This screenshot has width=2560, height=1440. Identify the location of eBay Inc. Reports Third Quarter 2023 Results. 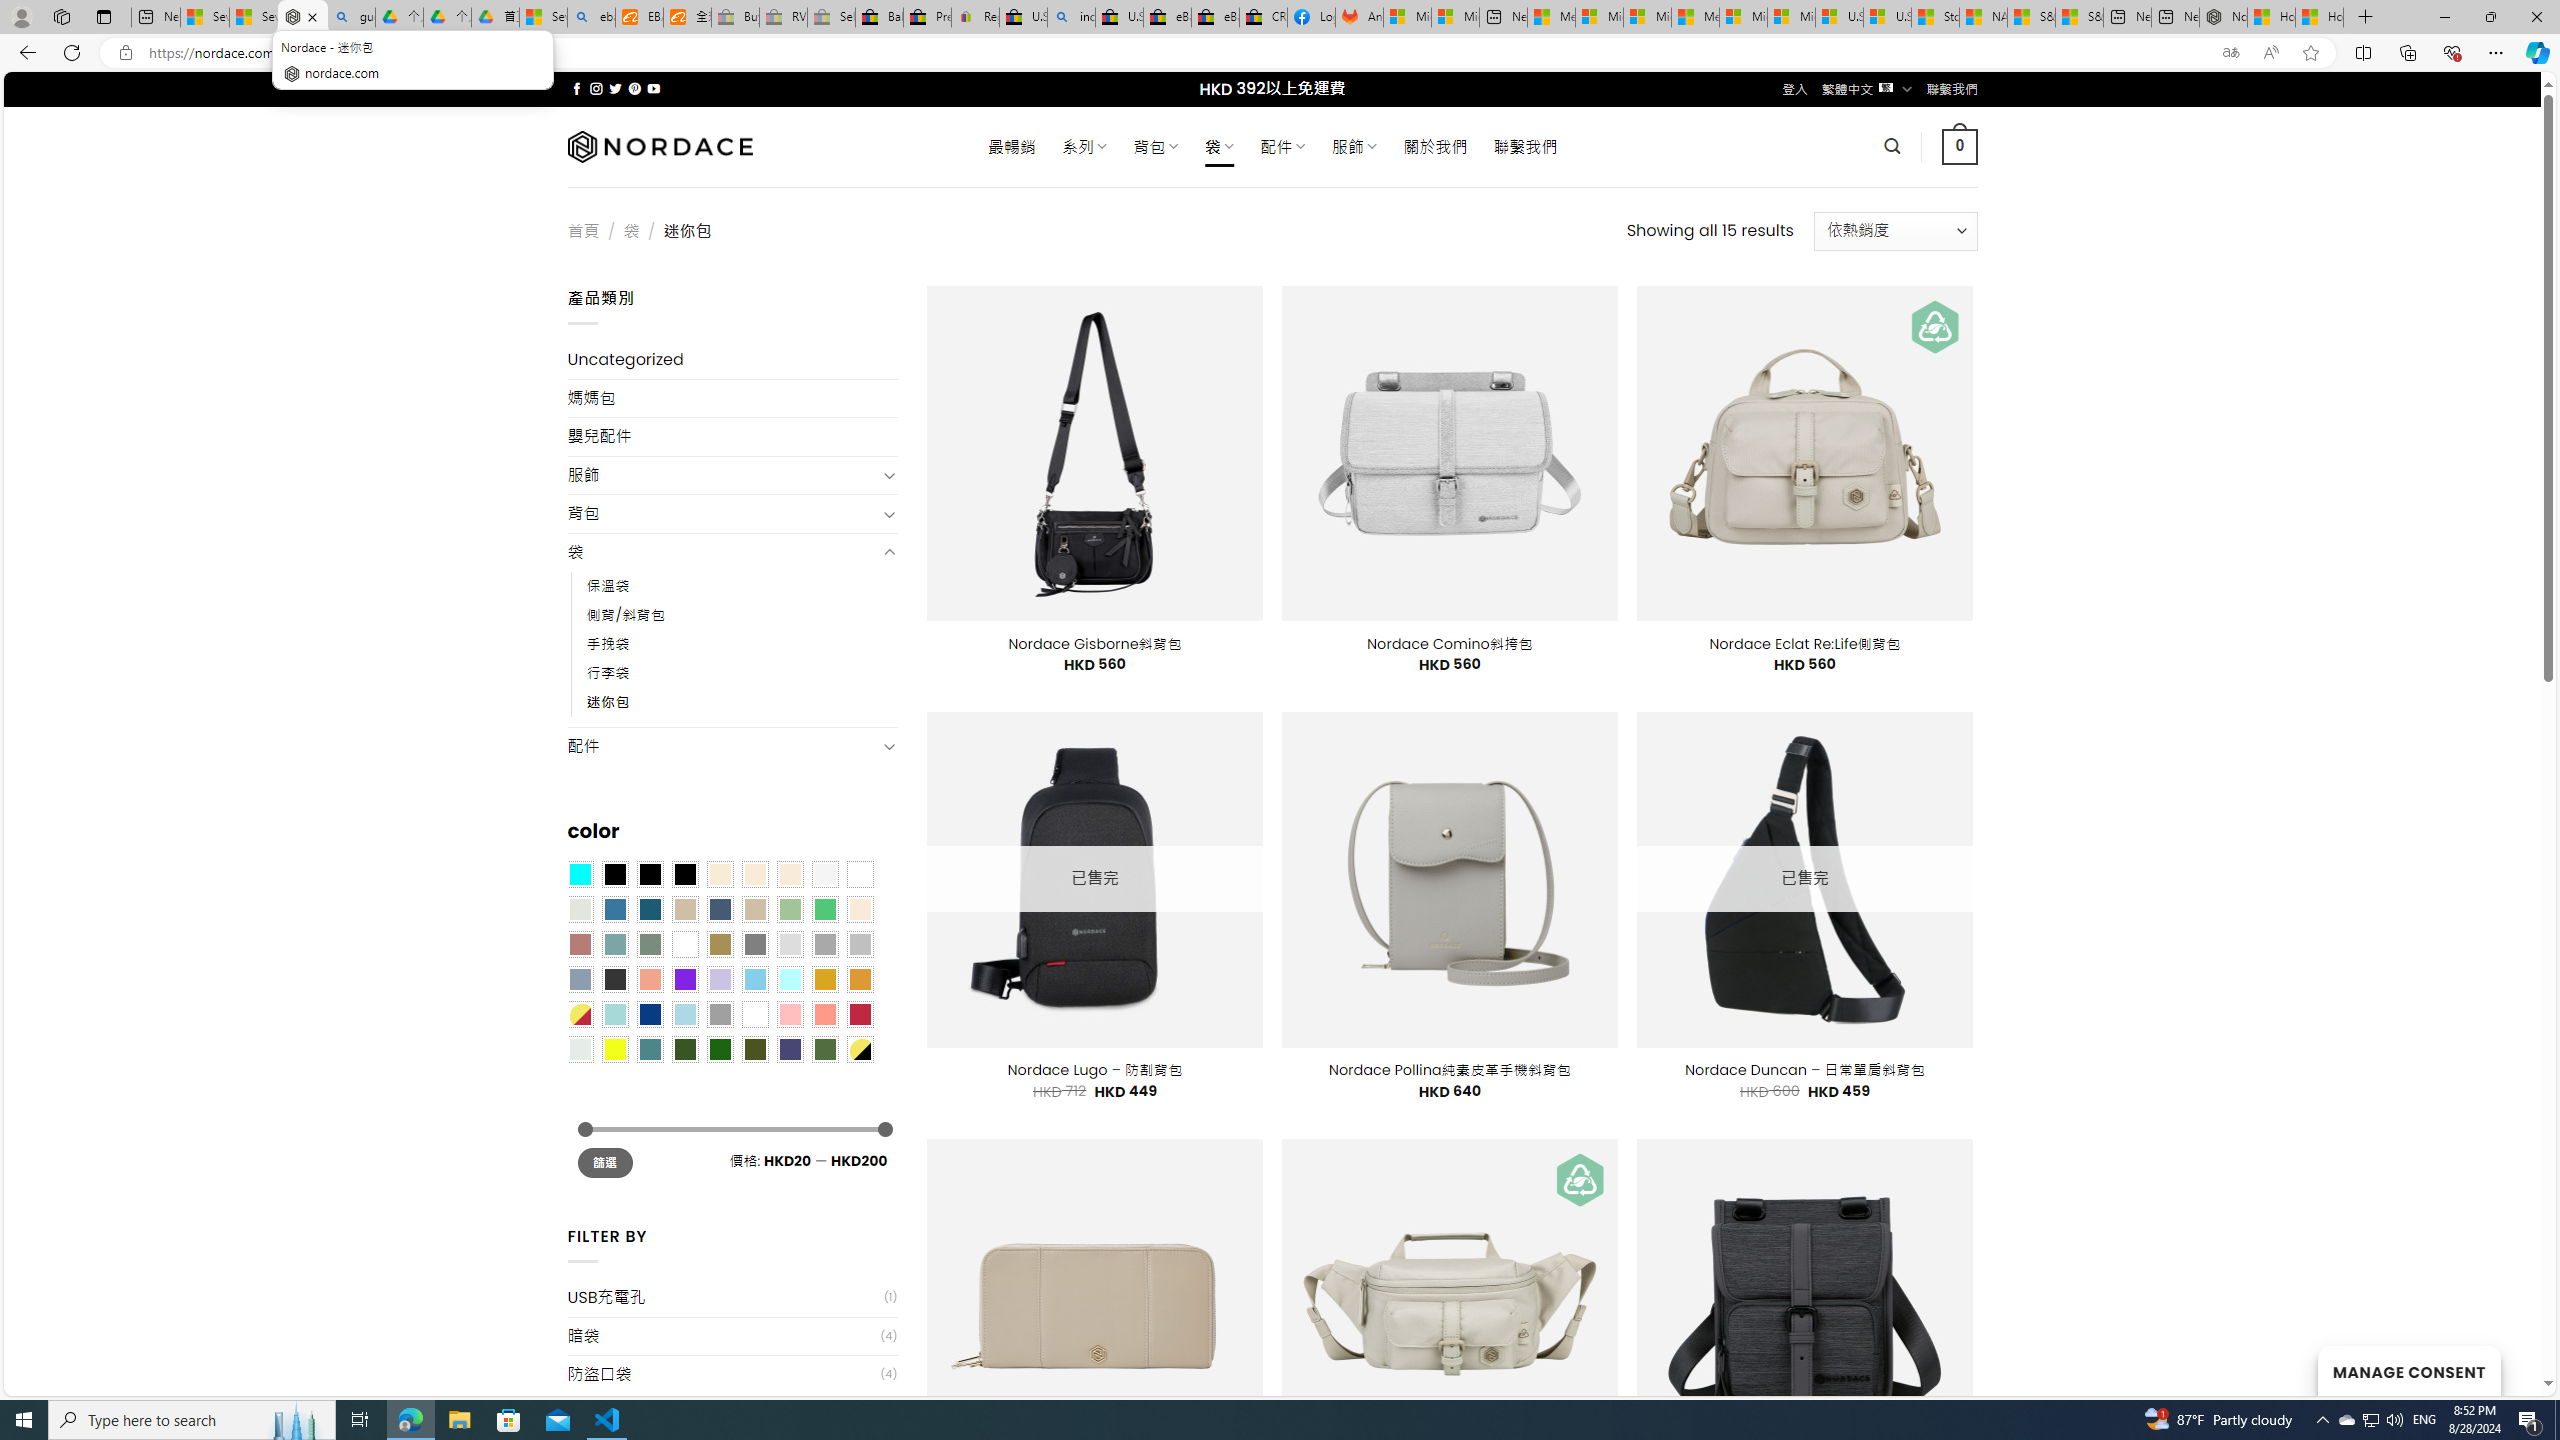
(1216, 17).